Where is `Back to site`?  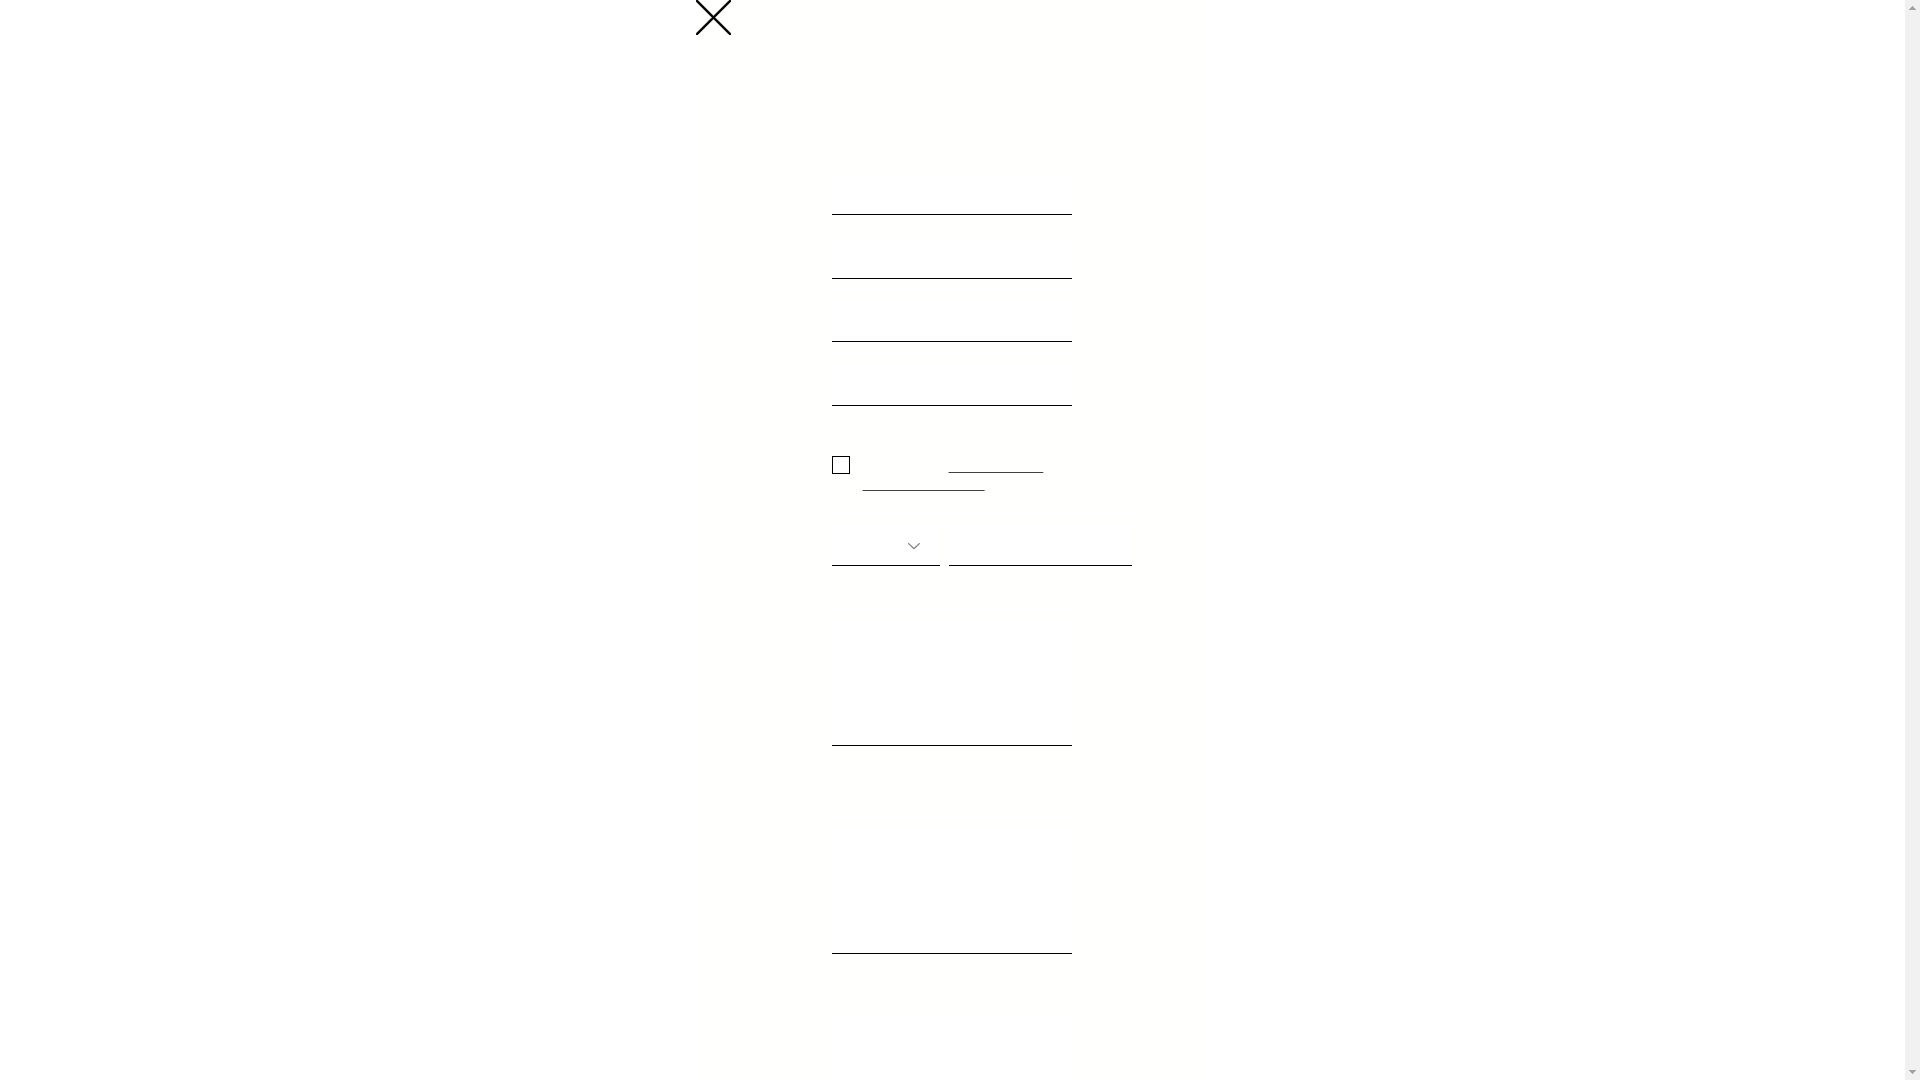 Back to site is located at coordinates (714, 18).